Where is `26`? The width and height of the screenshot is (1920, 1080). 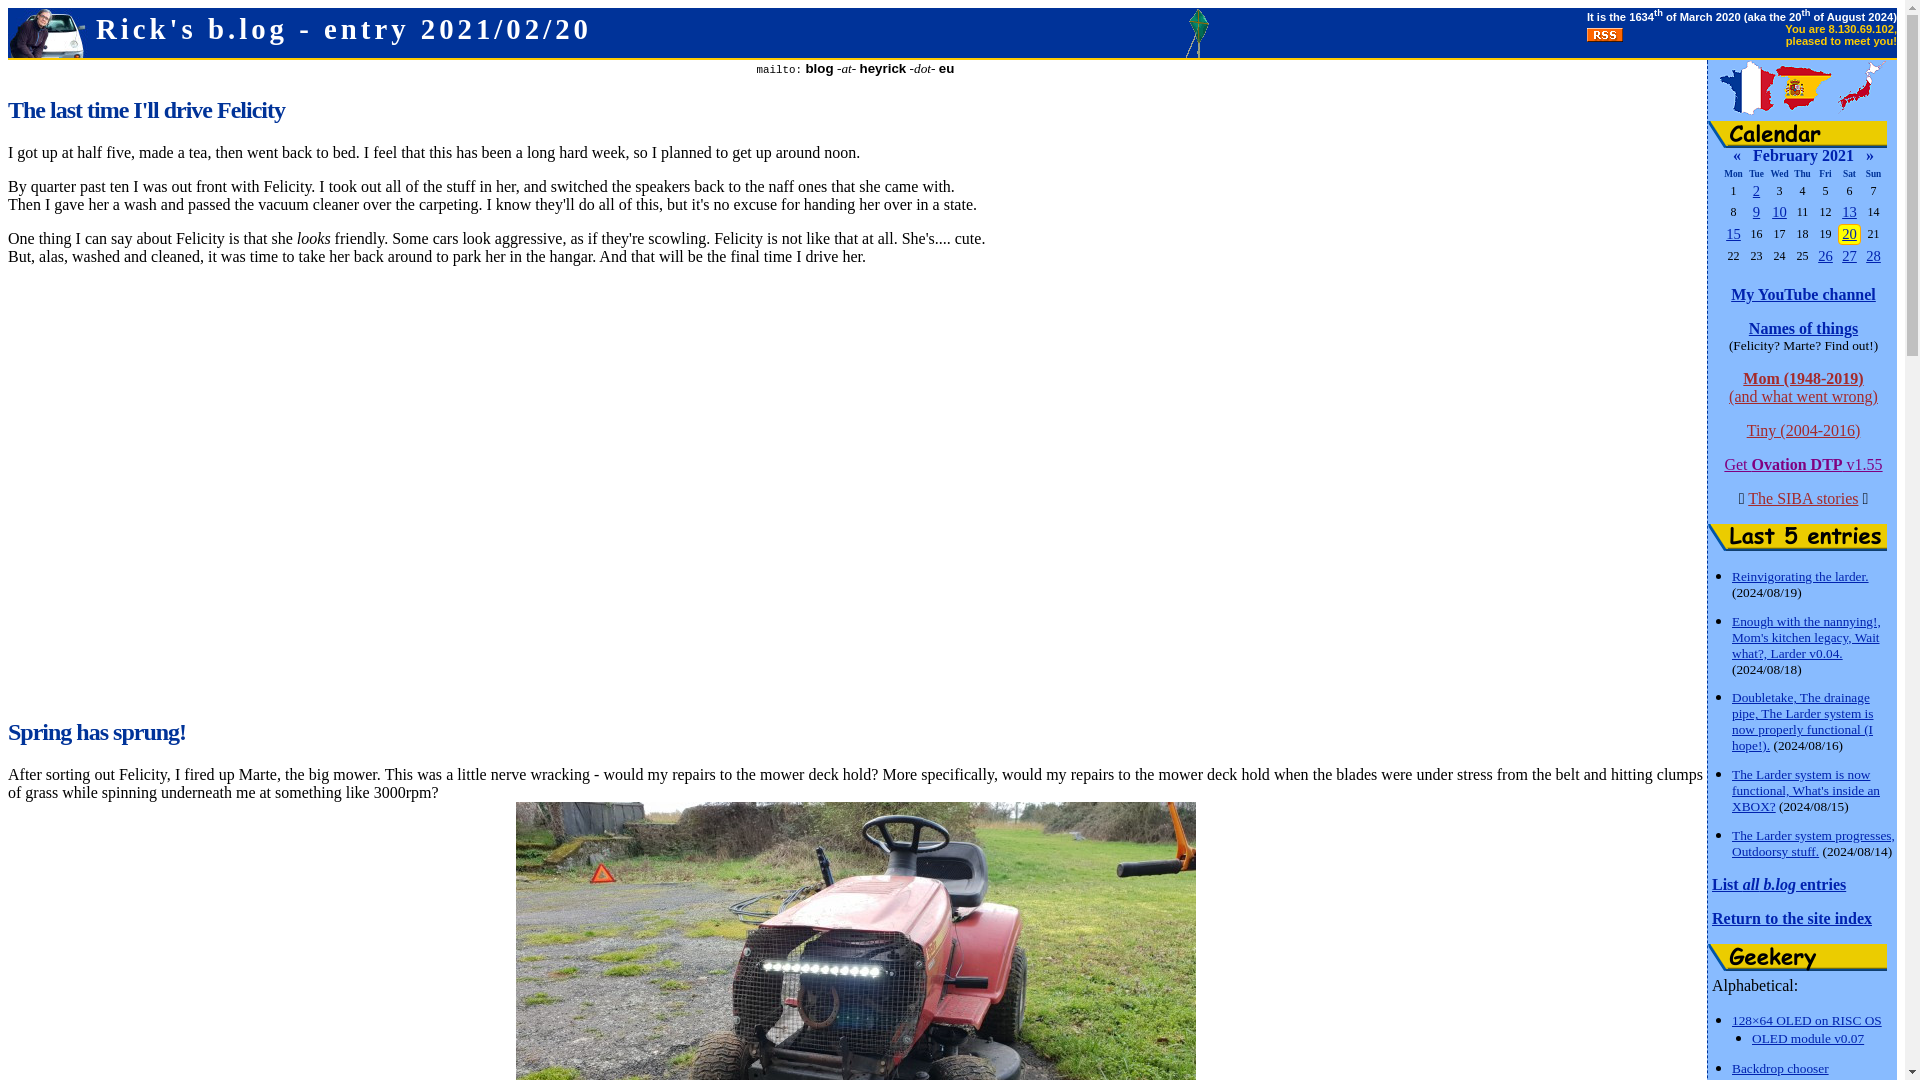 26 is located at coordinates (1826, 256).